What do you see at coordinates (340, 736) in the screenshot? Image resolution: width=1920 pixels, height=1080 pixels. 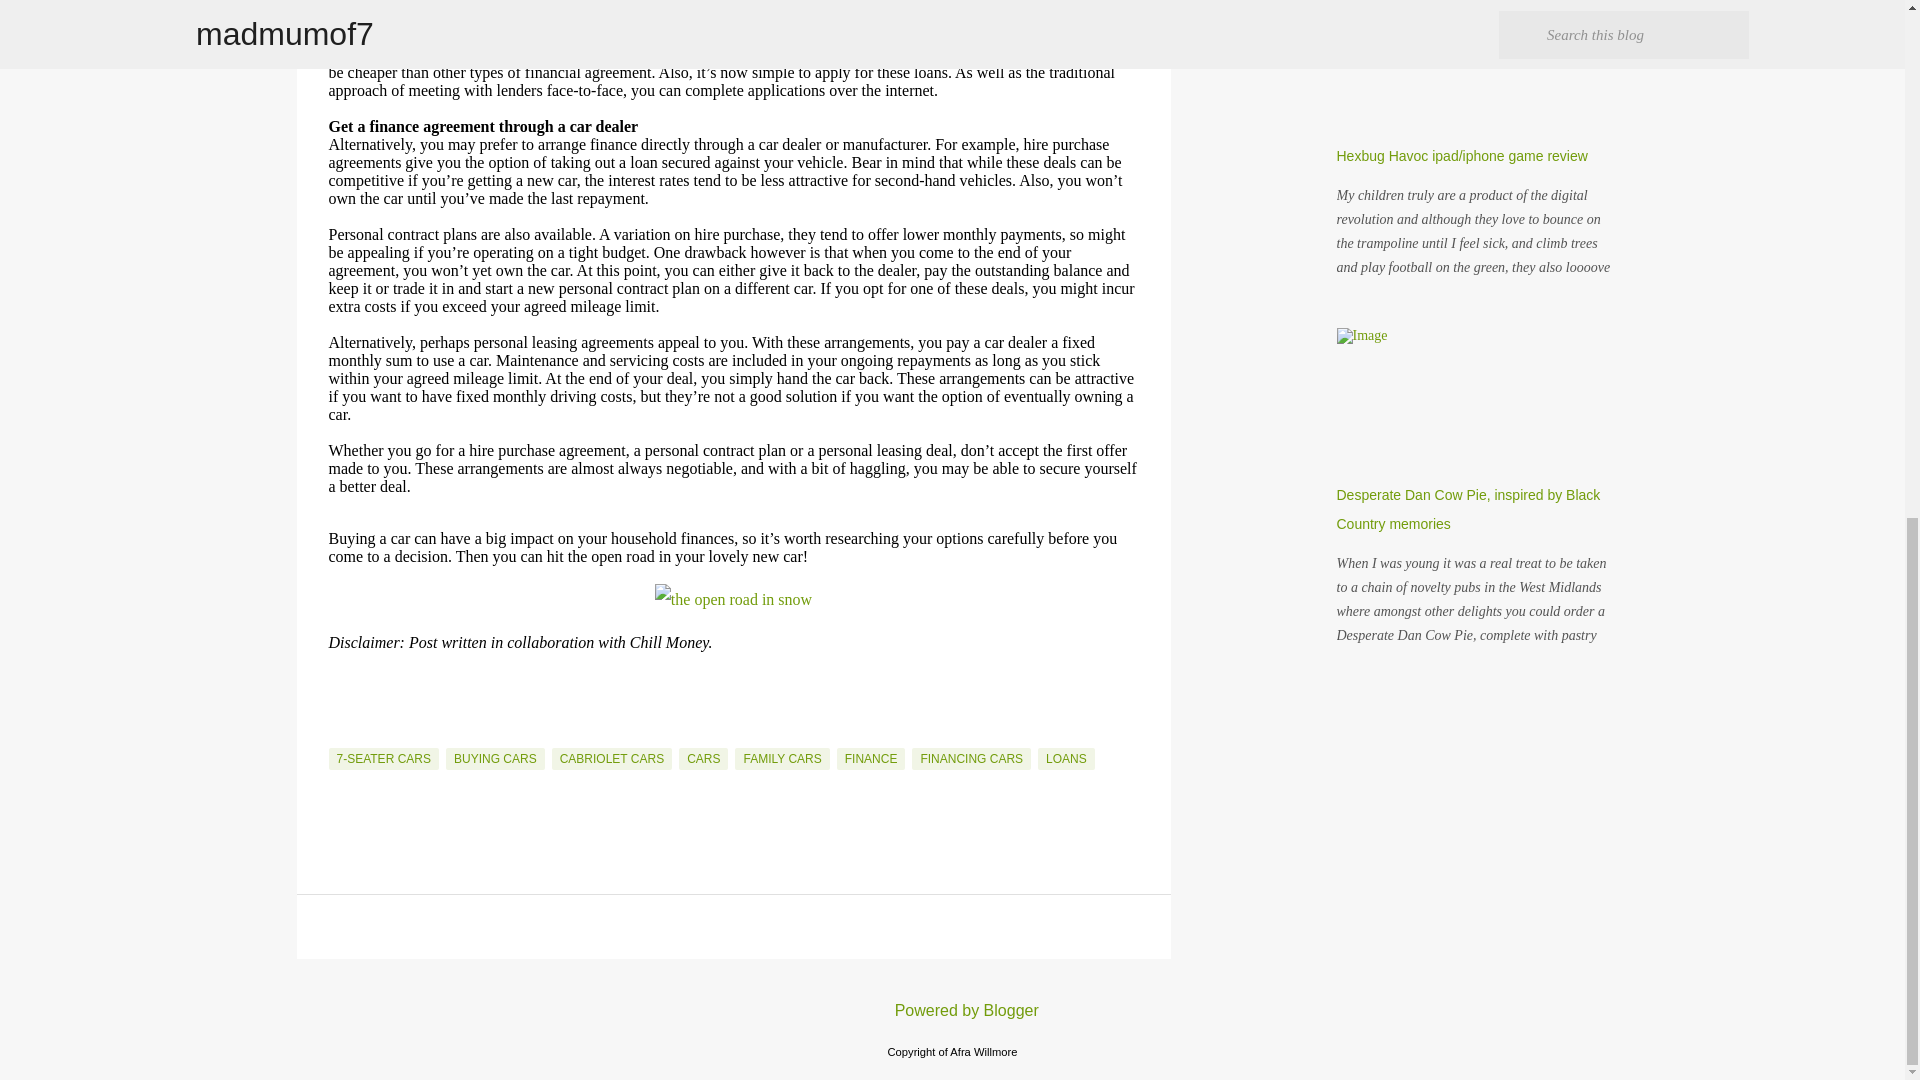 I see `Email Post` at bounding box center [340, 736].